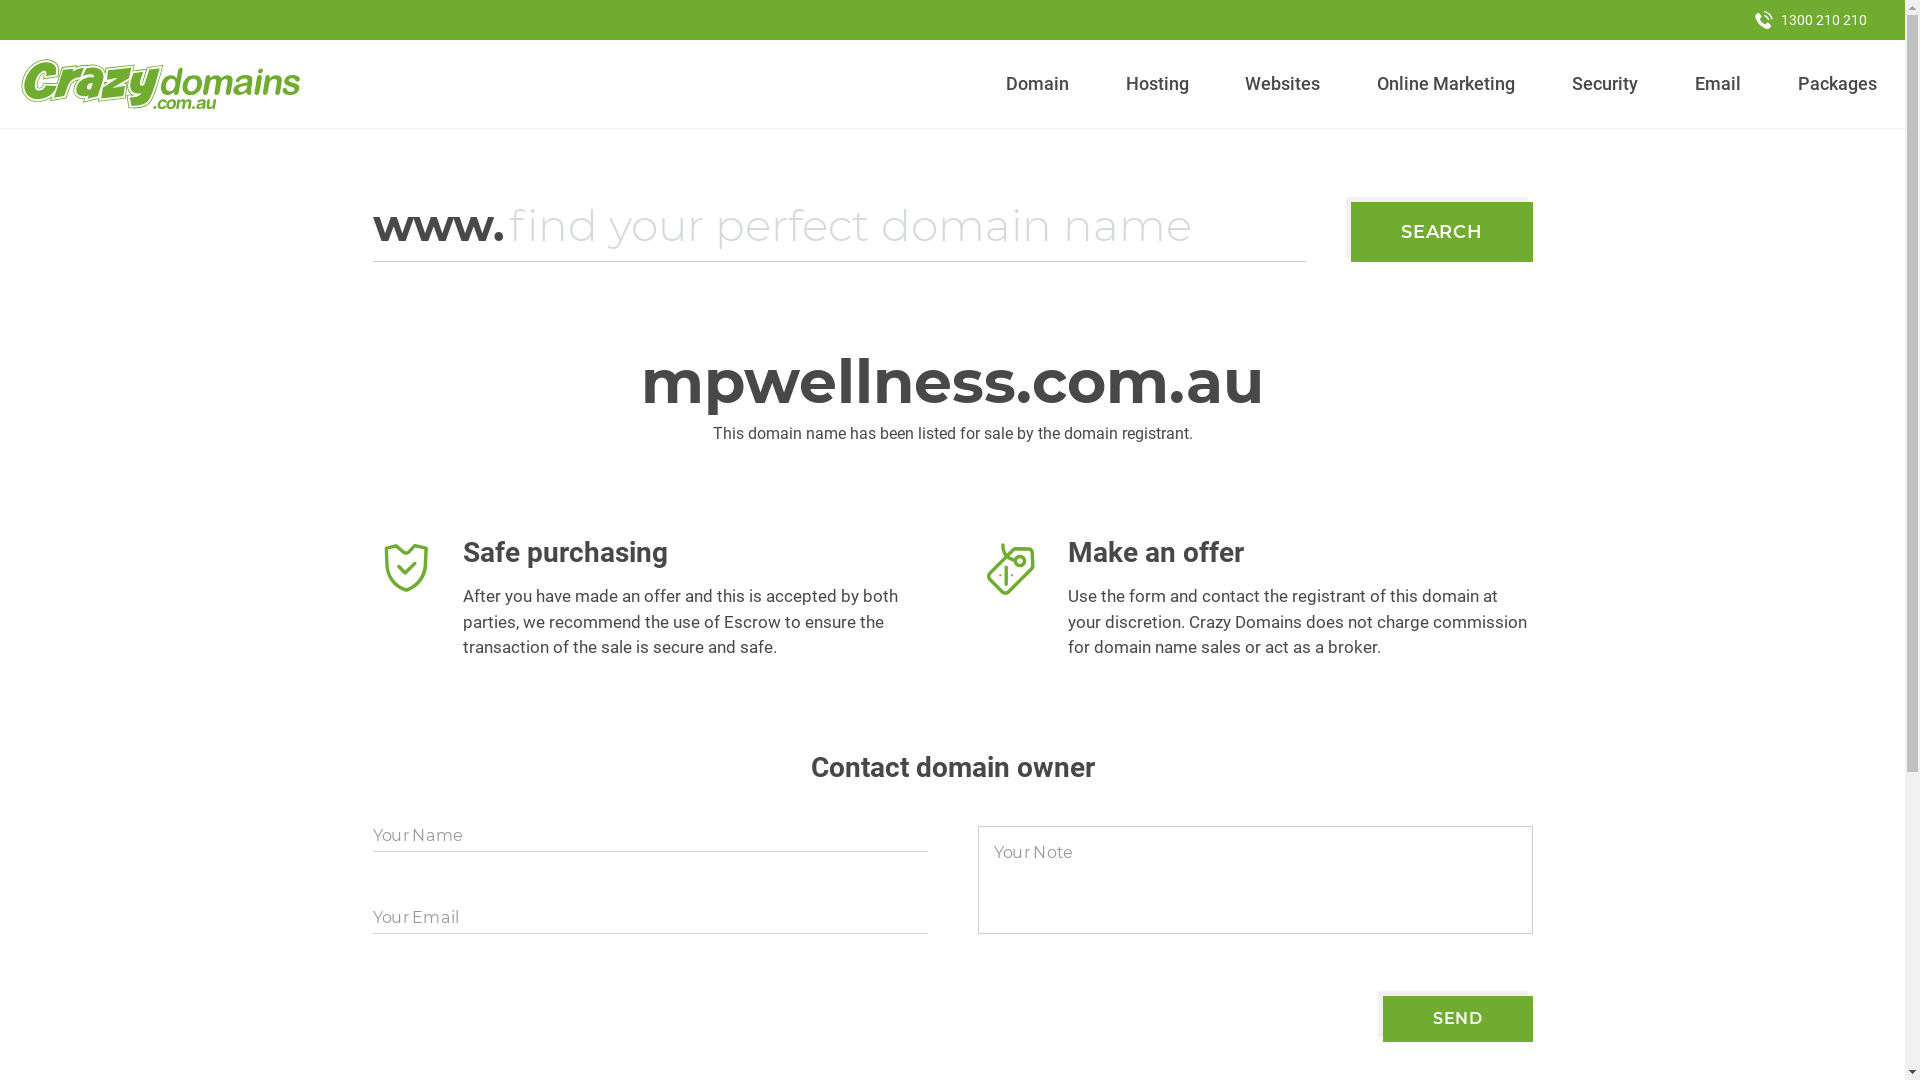  Describe the element at coordinates (1811, 20) in the screenshot. I see `1300 210 210` at that location.